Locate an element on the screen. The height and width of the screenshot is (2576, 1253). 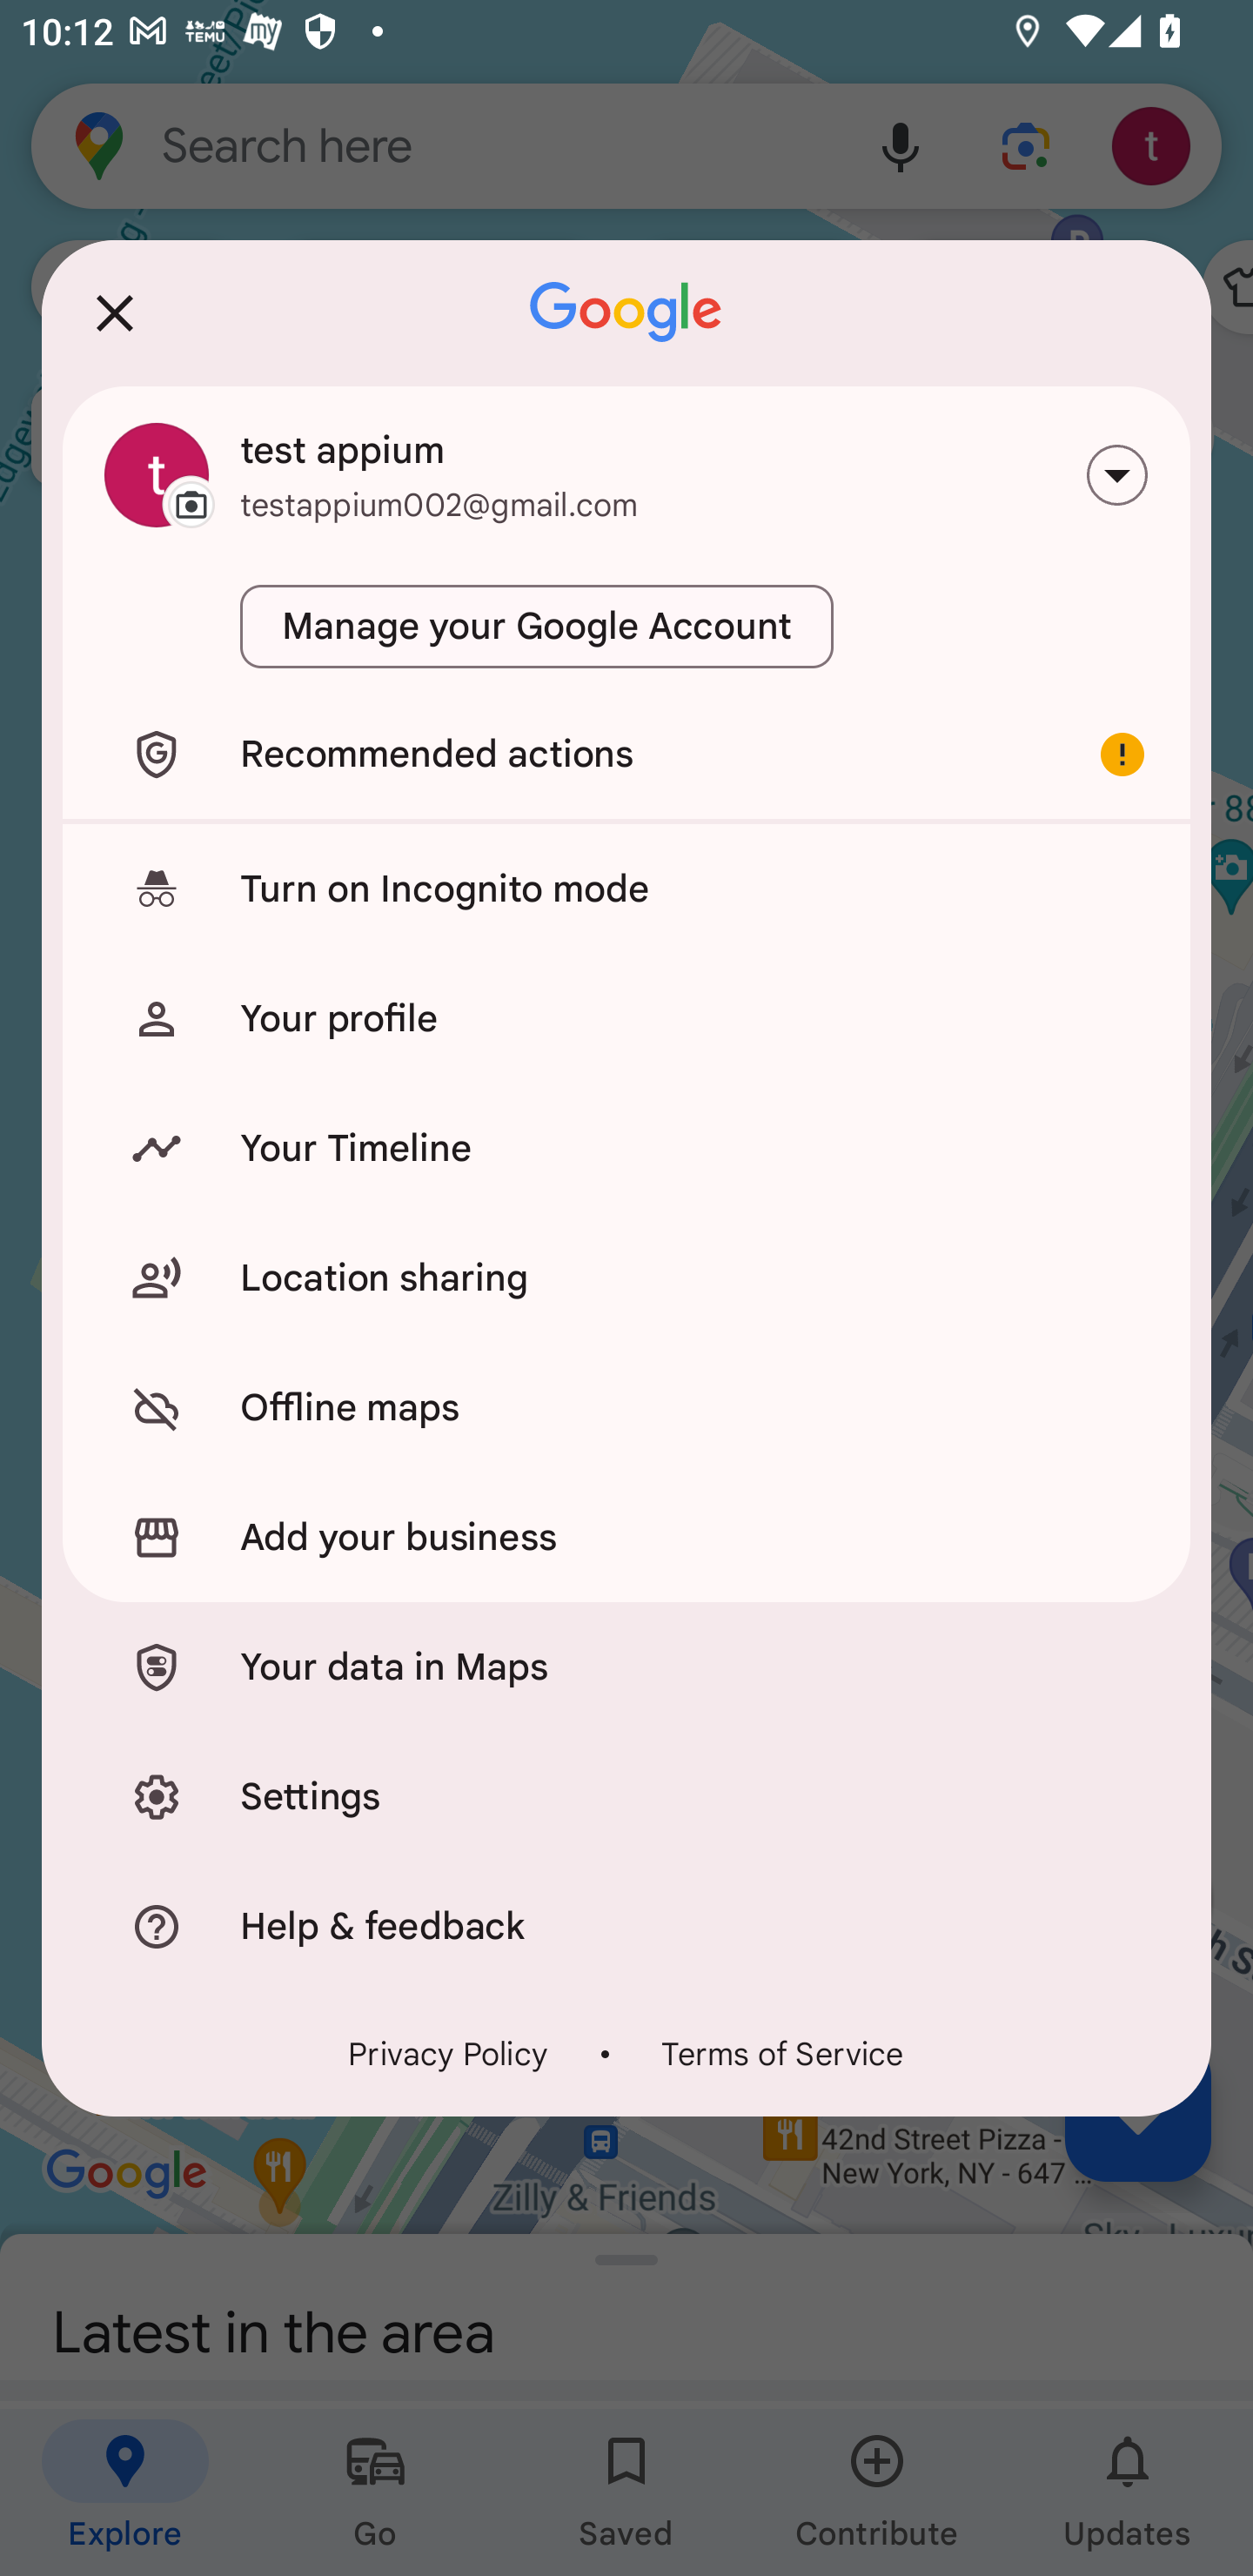
Add your business is located at coordinates (626, 1538).